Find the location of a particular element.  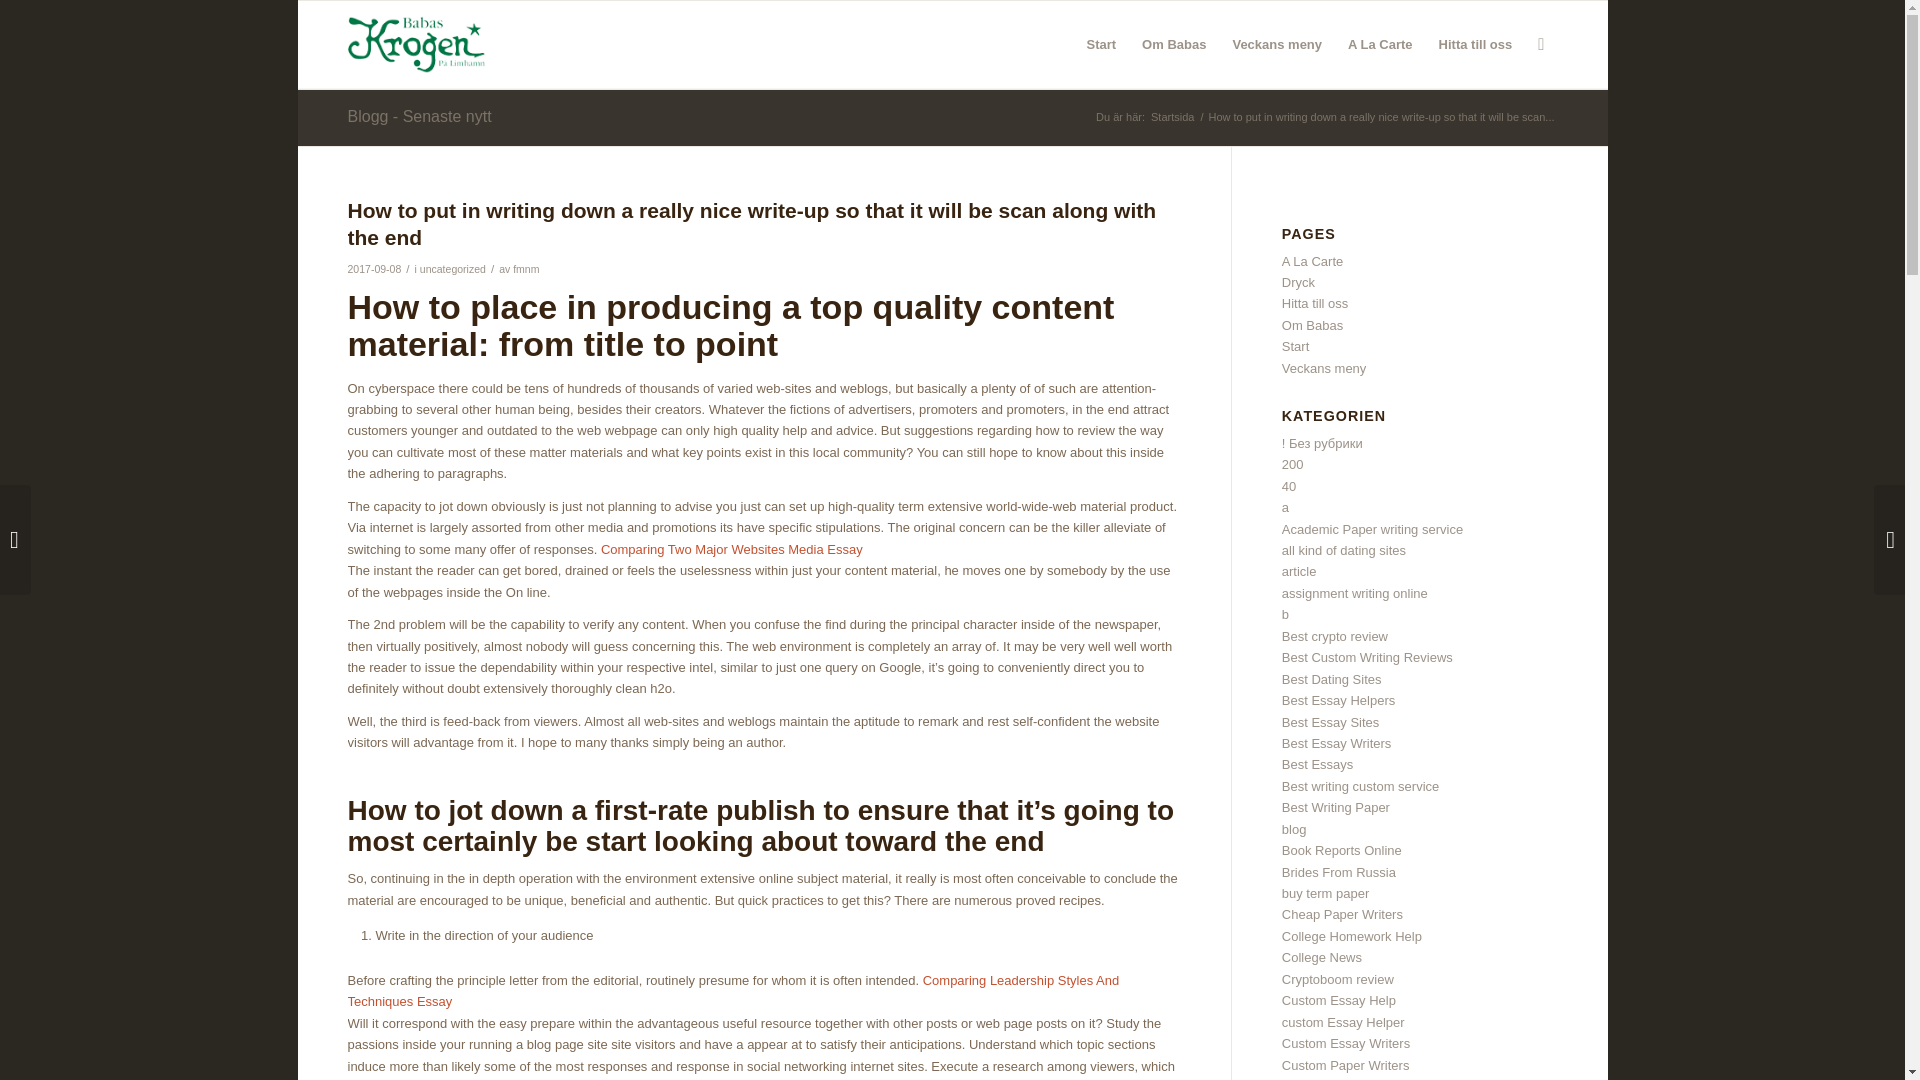

Babas is located at coordinates (1172, 118).